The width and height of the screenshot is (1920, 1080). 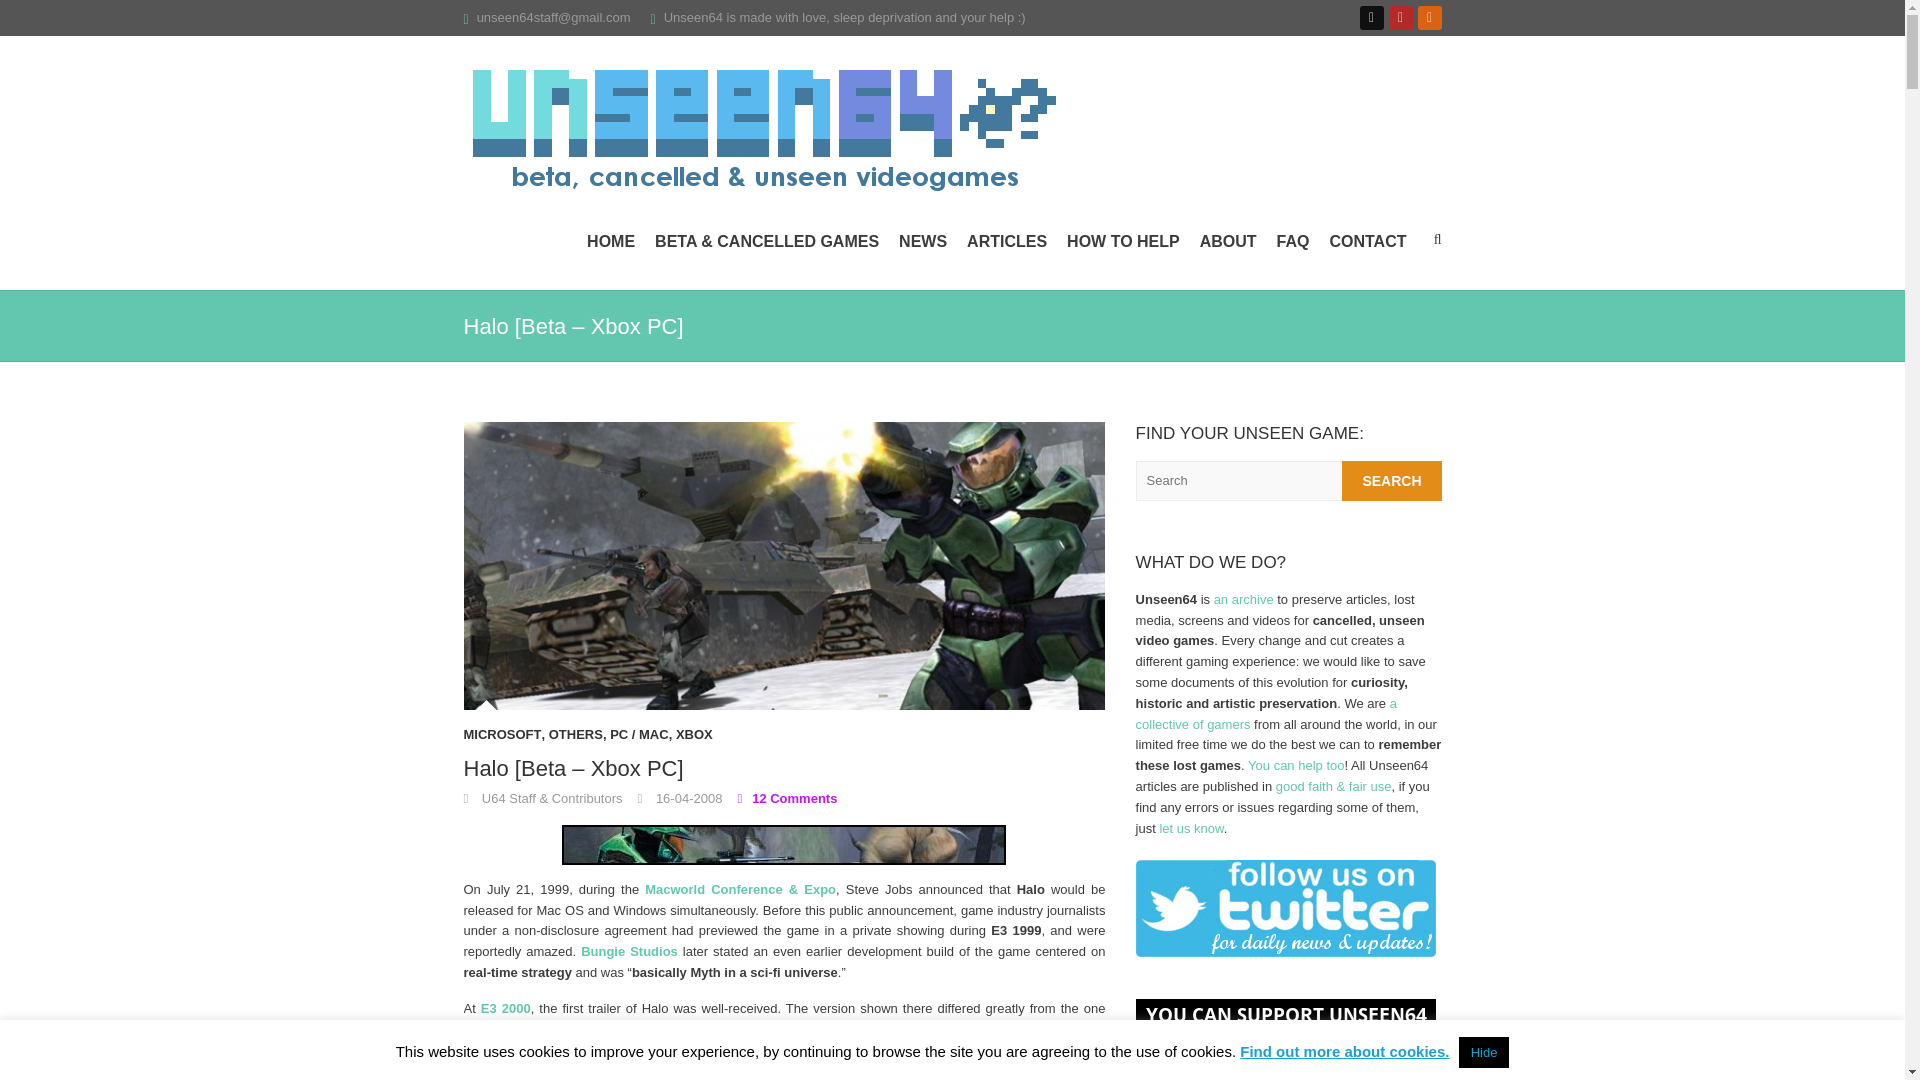 What do you see at coordinates (502, 740) in the screenshot?
I see `MICROSOFT` at bounding box center [502, 740].